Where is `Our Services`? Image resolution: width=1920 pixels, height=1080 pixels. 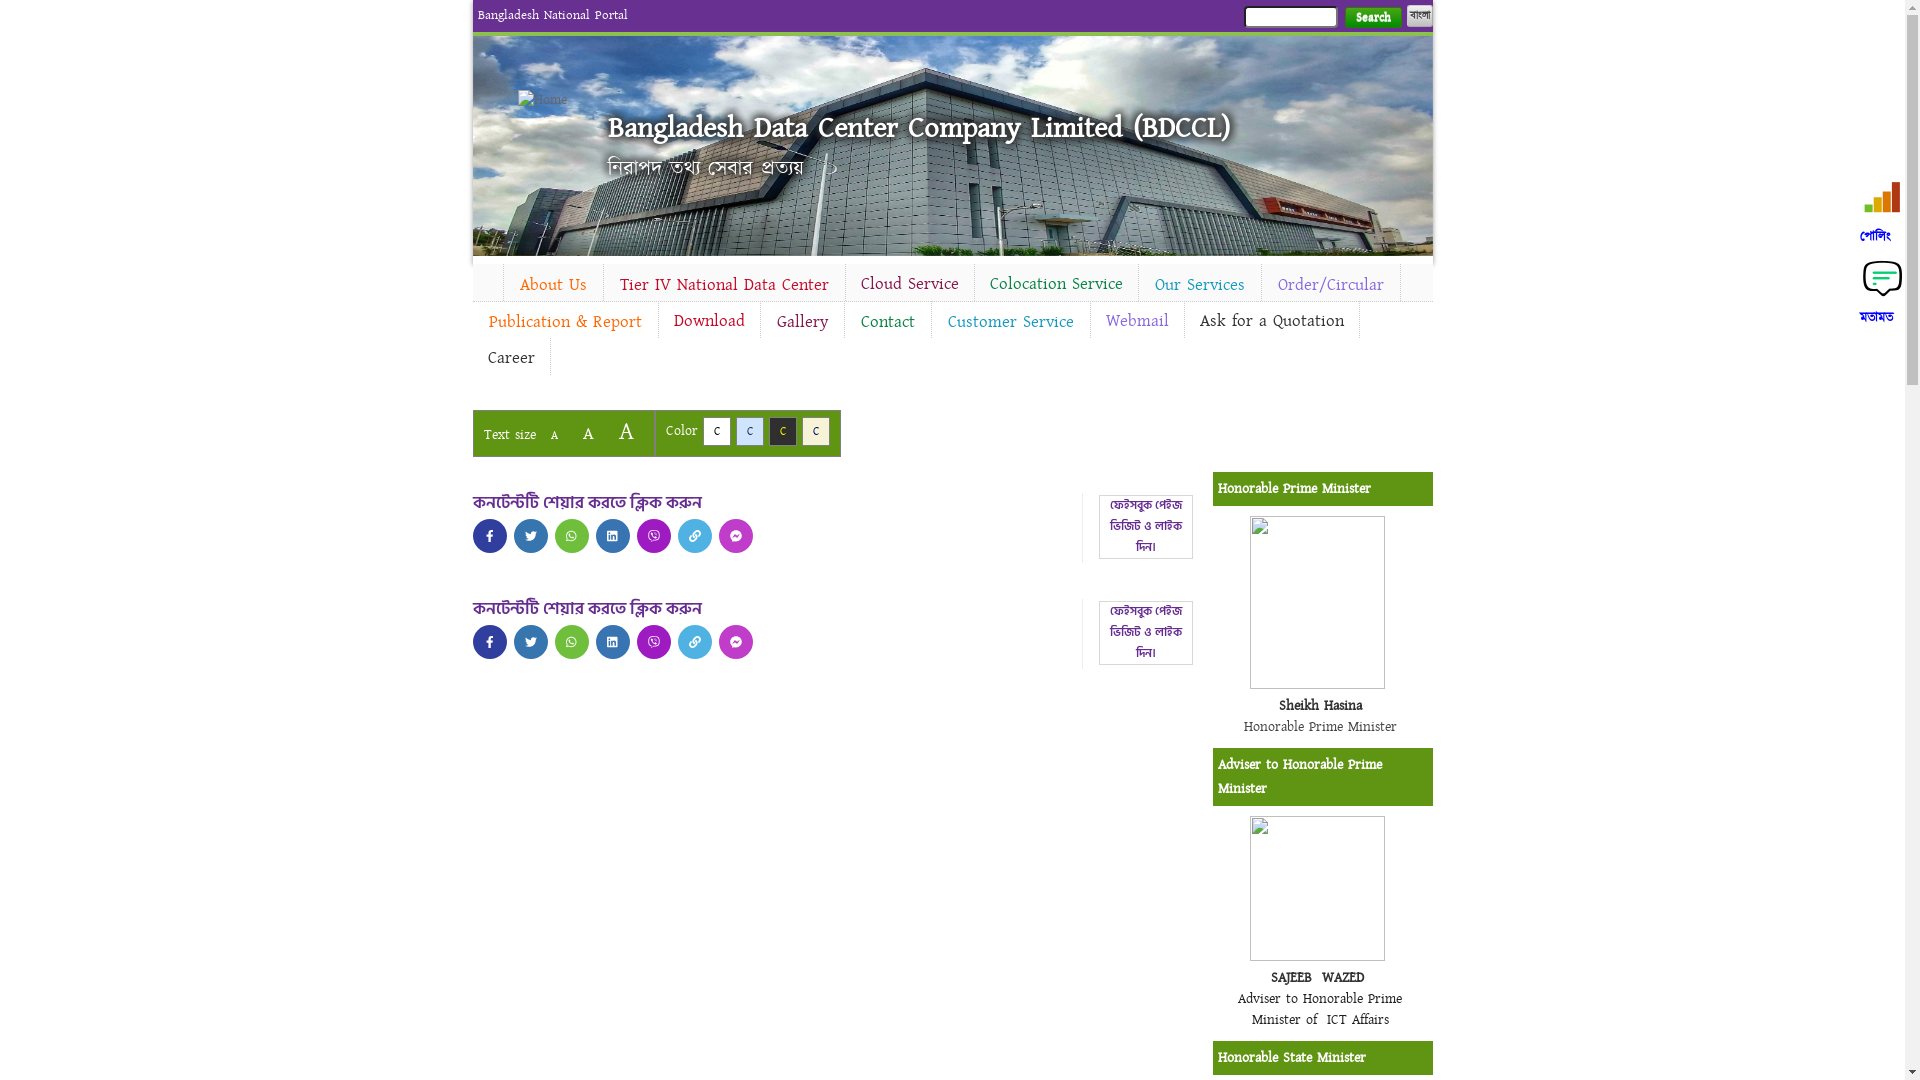
Our Services is located at coordinates (1199, 285).